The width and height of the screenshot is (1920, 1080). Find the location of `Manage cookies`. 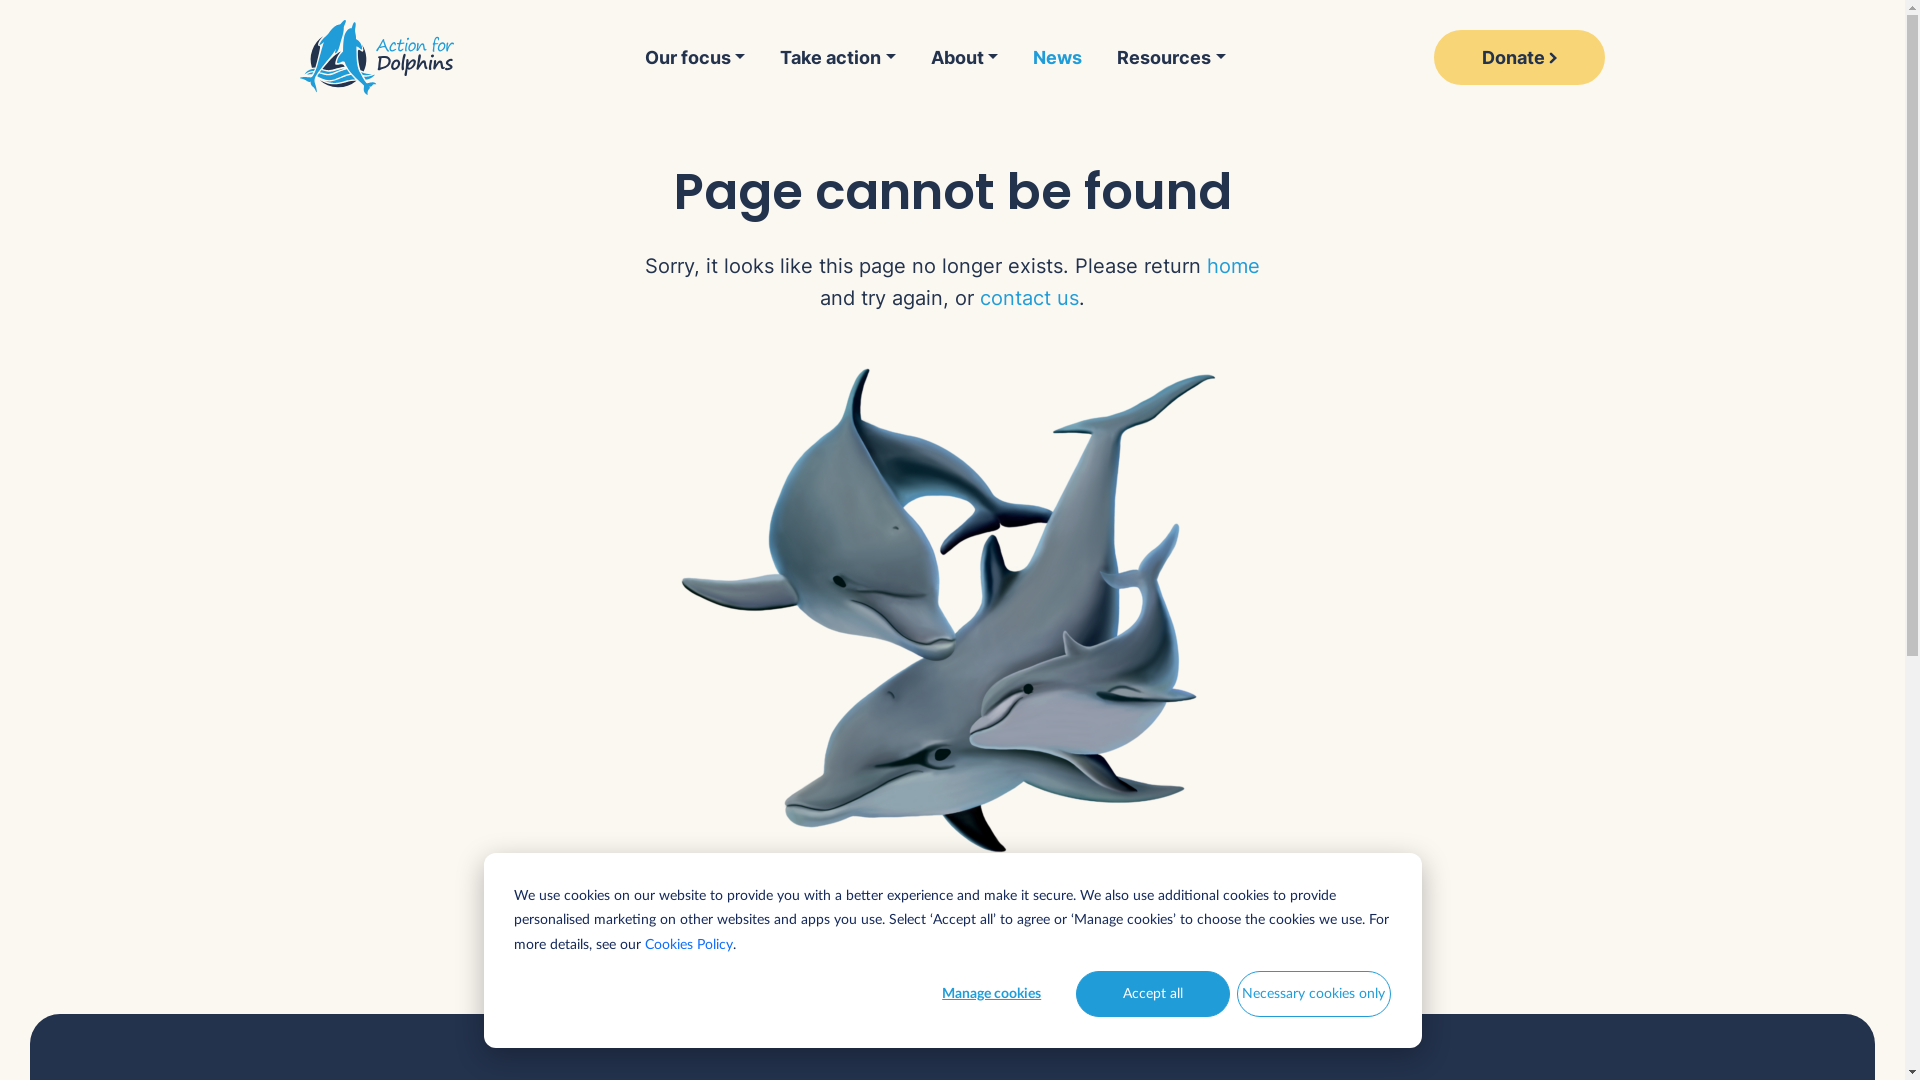

Manage cookies is located at coordinates (992, 994).